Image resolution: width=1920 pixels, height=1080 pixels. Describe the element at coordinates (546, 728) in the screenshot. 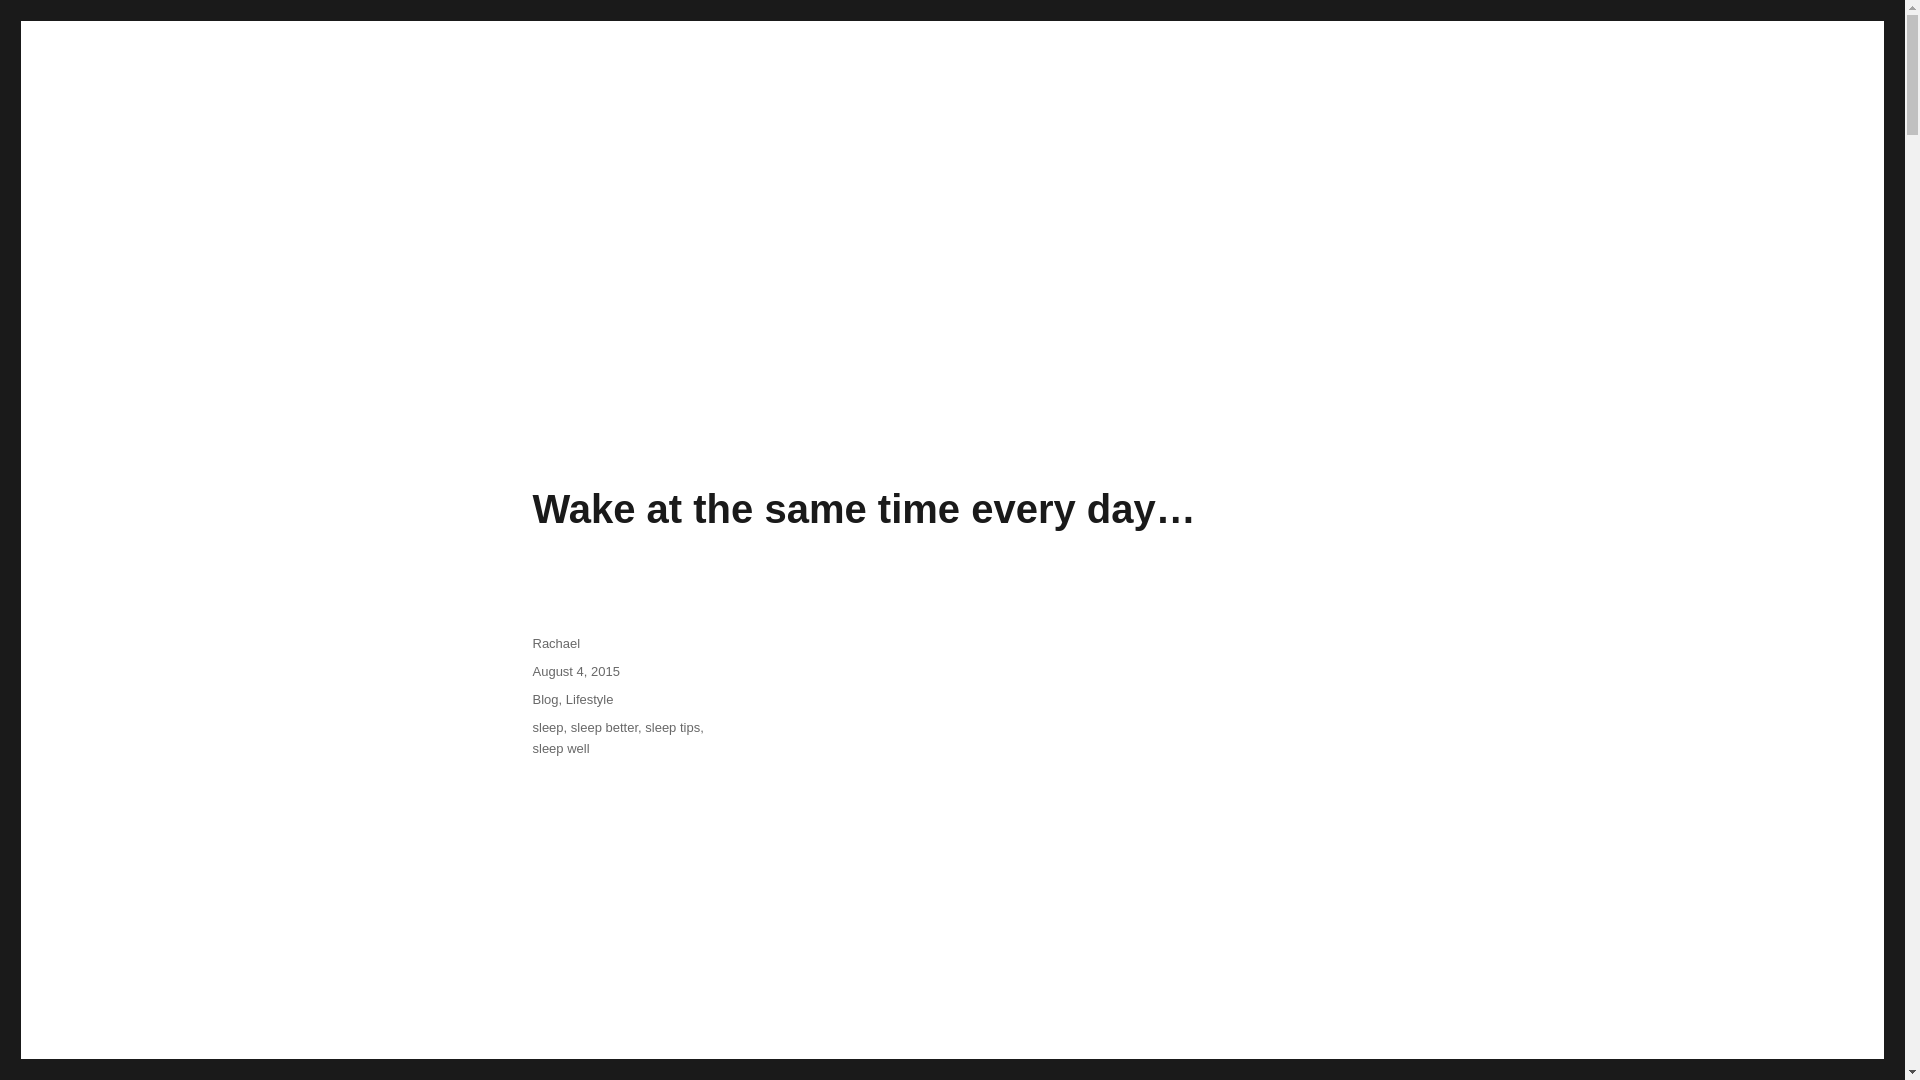

I see `sleep` at that location.